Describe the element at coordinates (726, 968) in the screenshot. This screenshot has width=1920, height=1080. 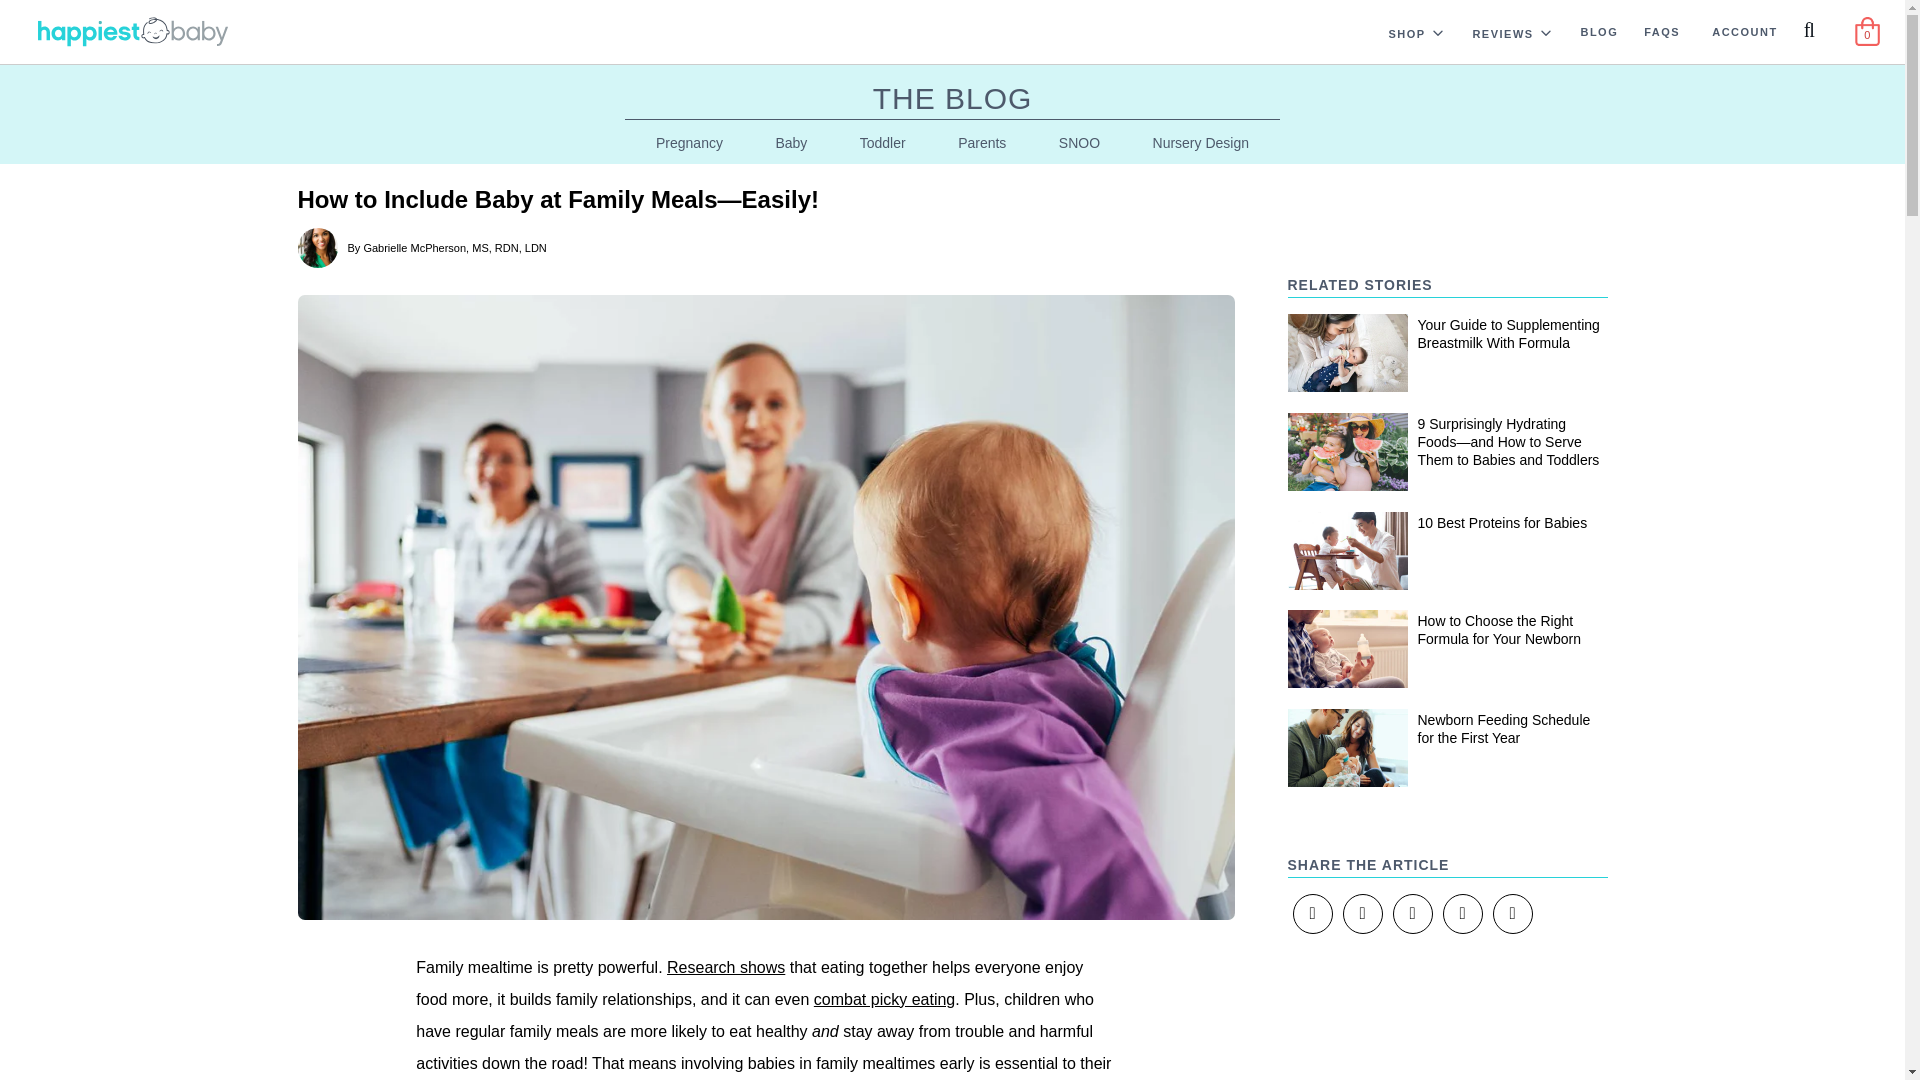
I see `Research shows` at that location.